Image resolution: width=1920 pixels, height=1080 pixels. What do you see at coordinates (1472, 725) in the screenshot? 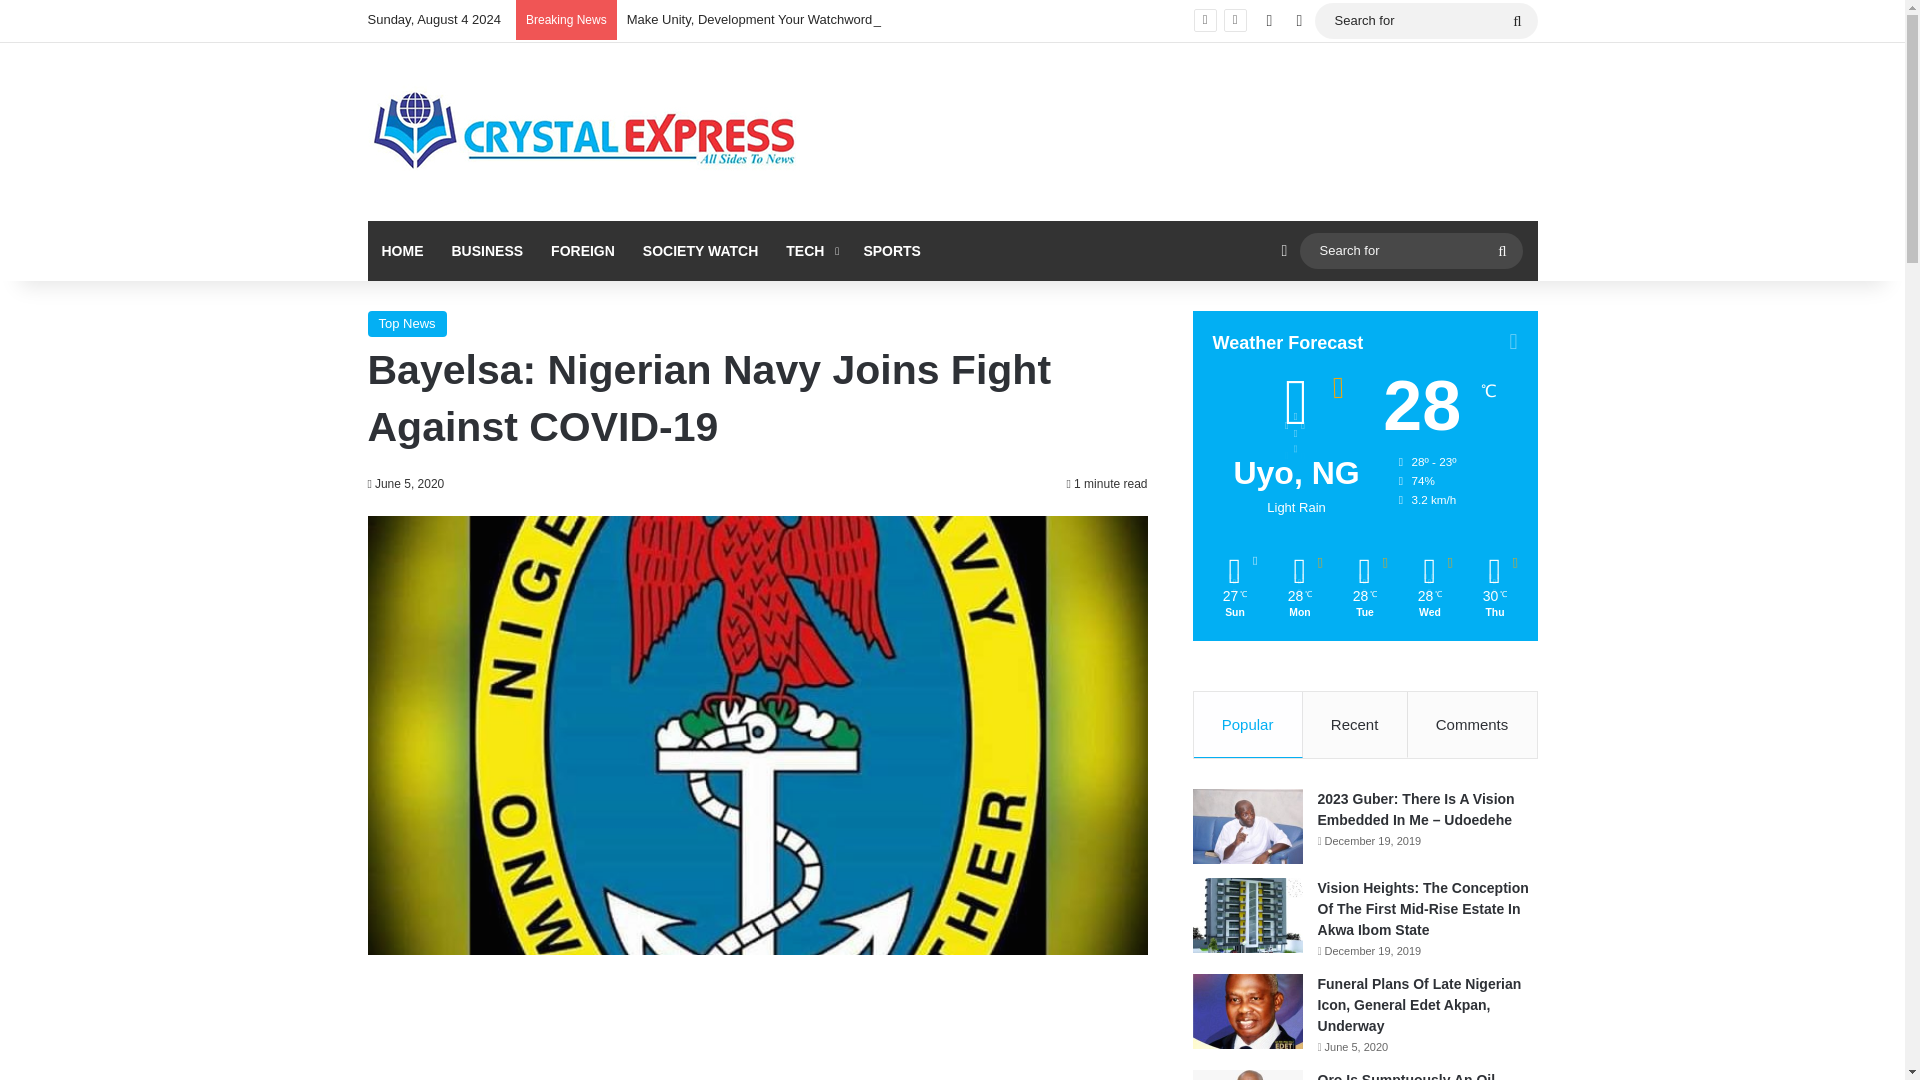
I see `Comments` at bounding box center [1472, 725].